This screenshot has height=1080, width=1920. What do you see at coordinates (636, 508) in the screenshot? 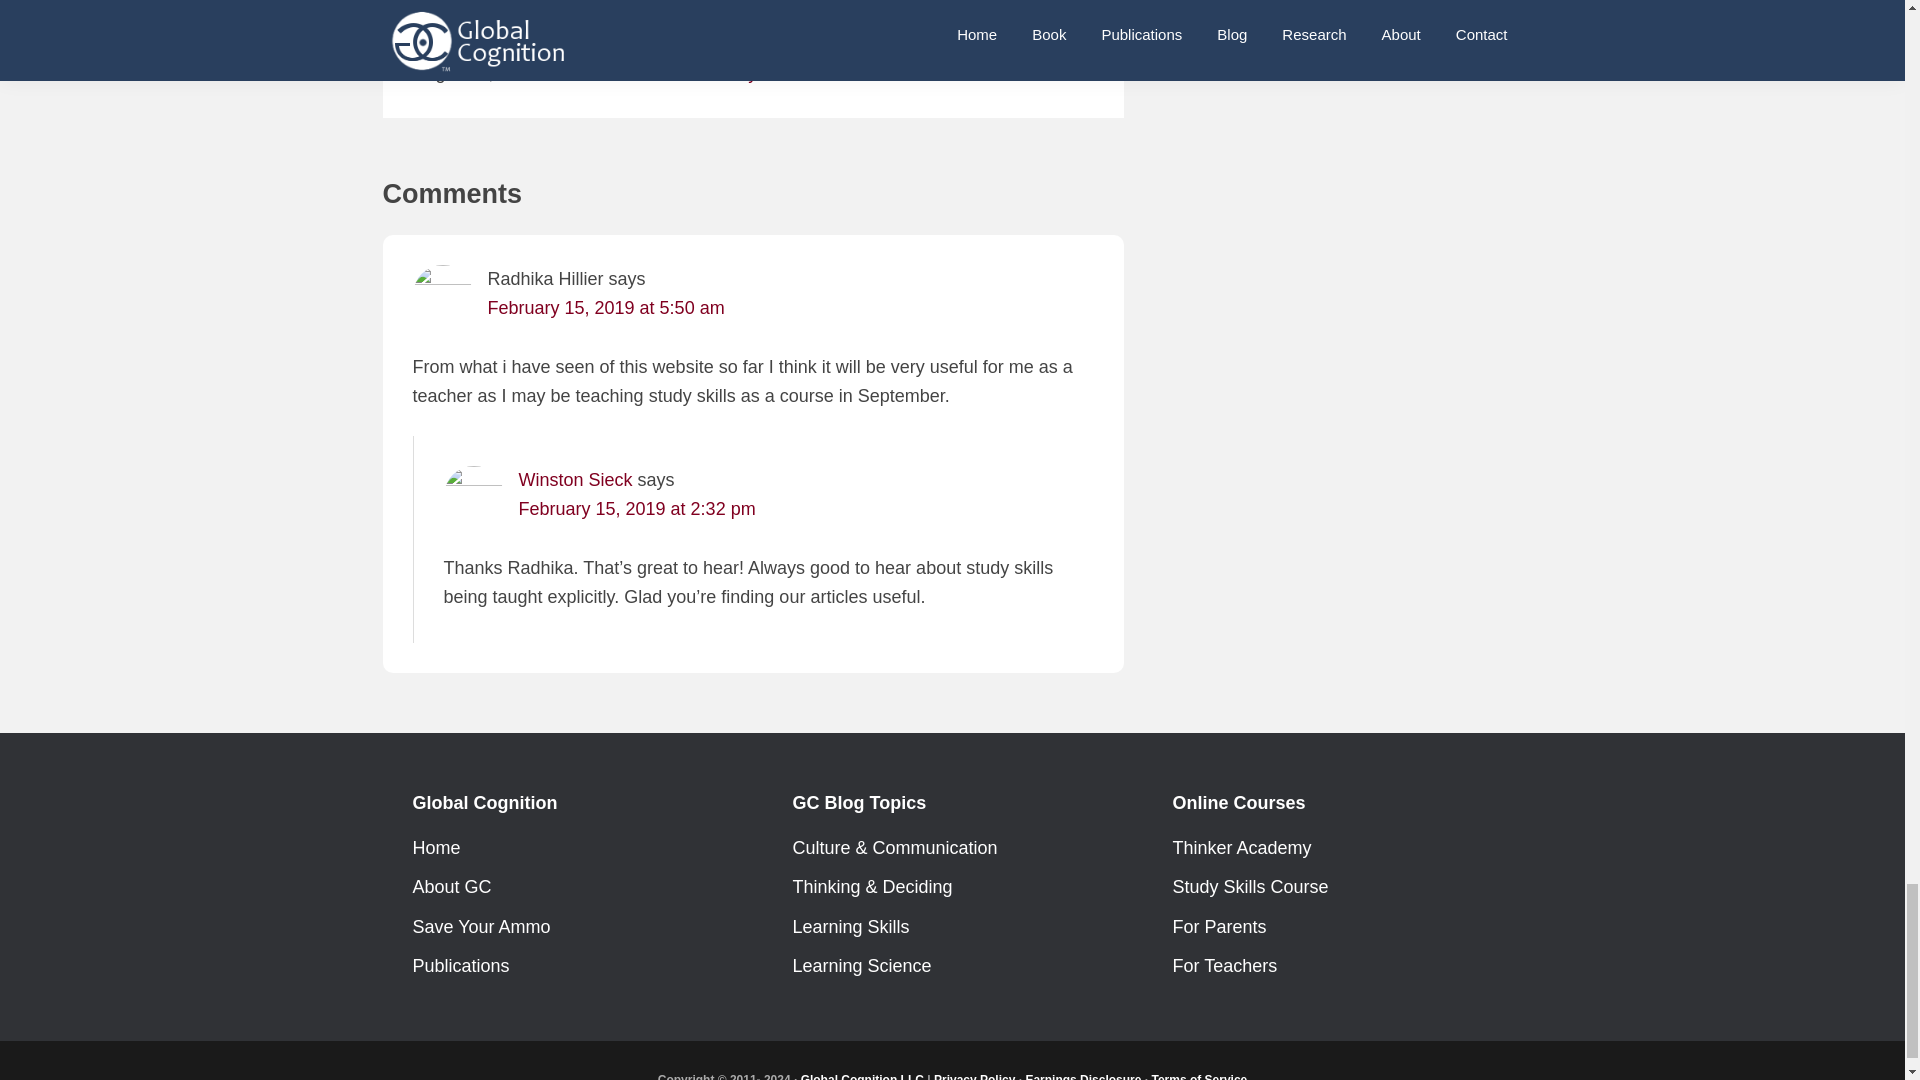
I see `February 15, 2019 at 2:32 pm` at bounding box center [636, 508].